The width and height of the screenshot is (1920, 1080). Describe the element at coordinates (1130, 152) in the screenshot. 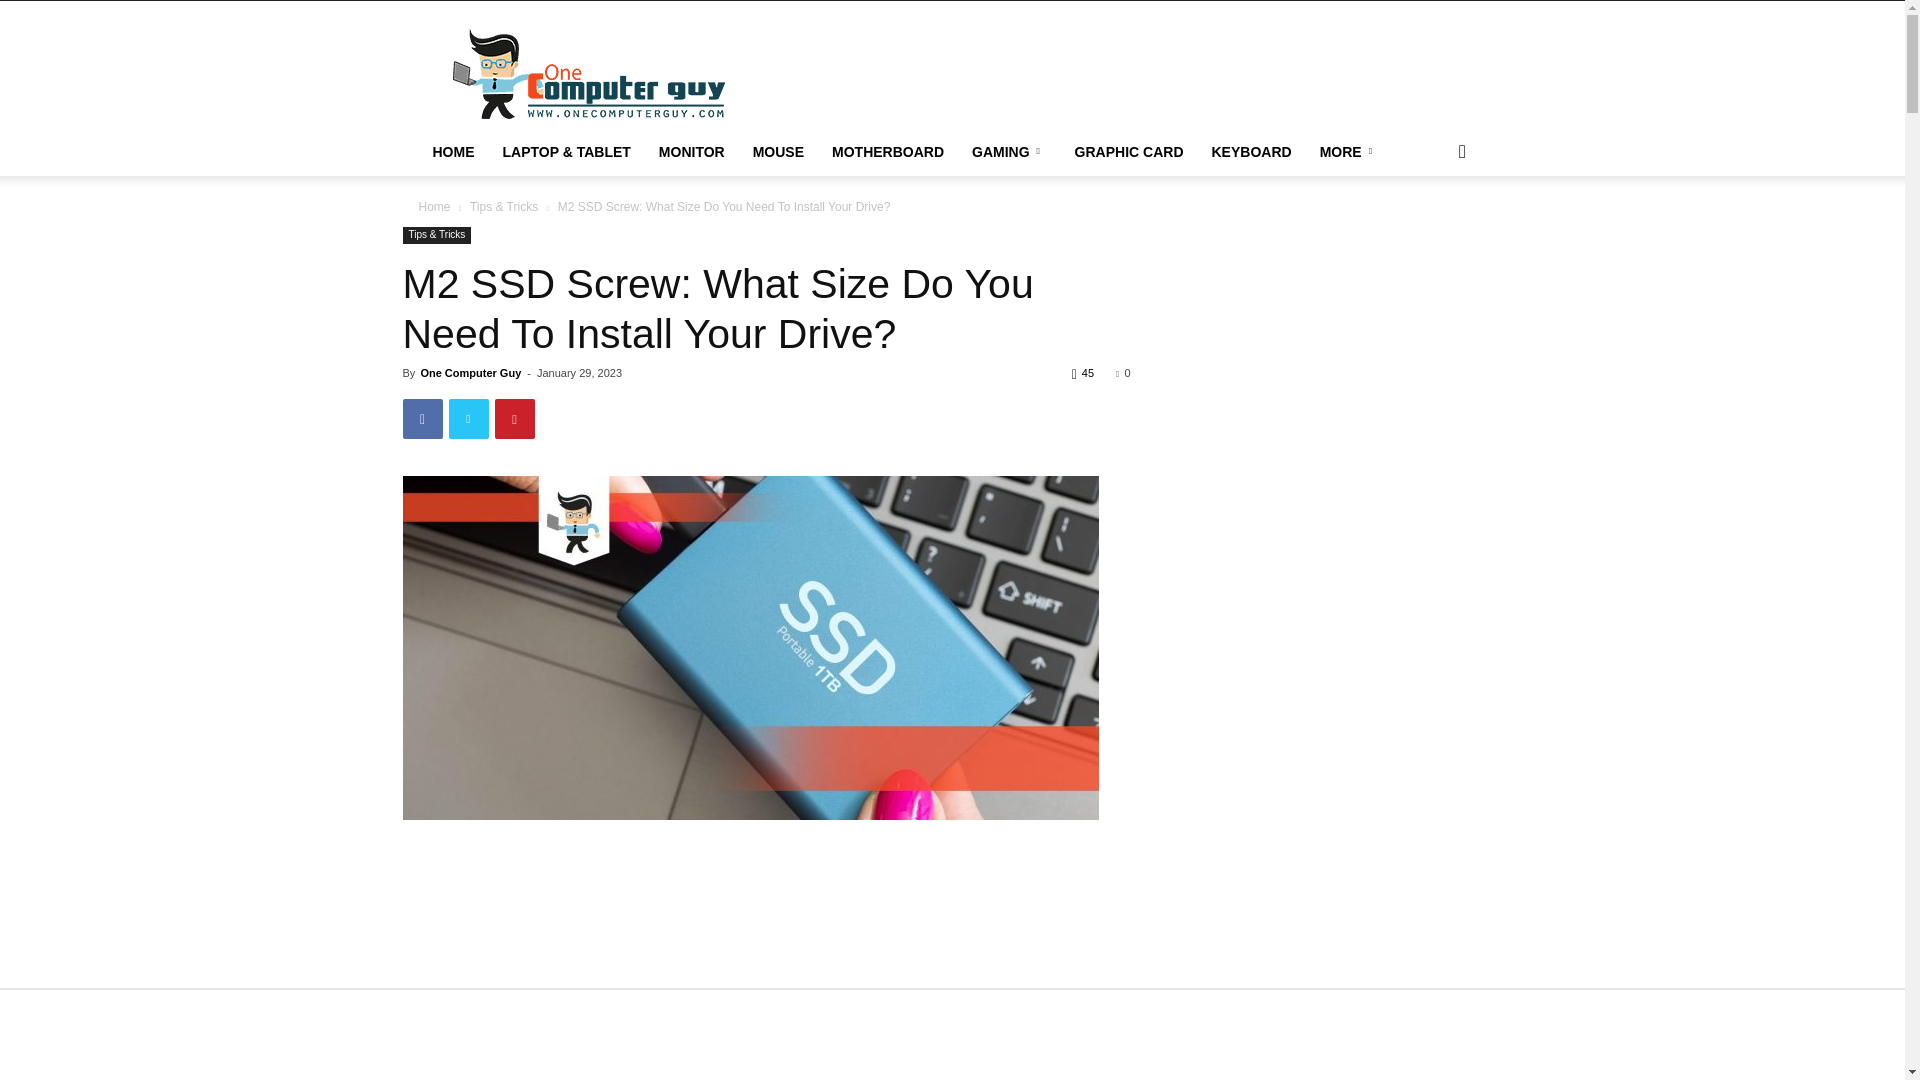

I see `GRAPHIC CARD` at that location.